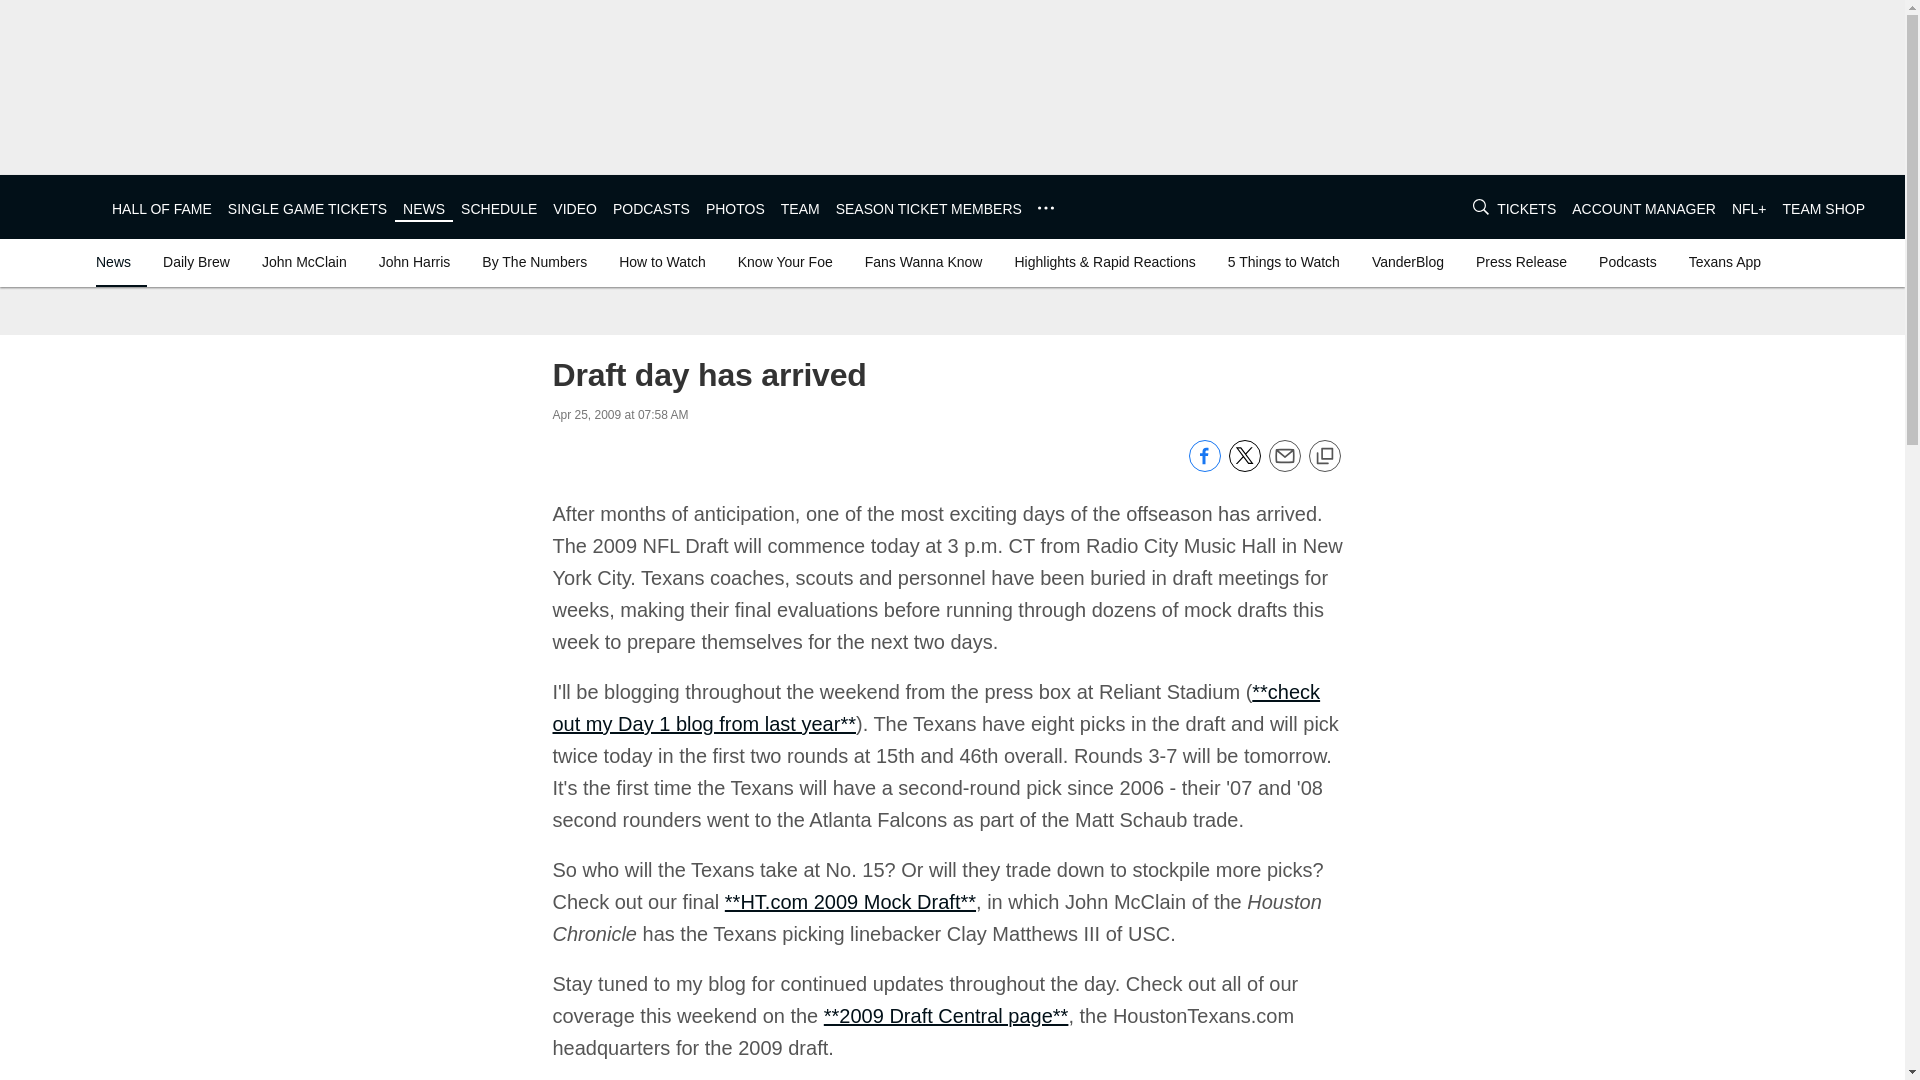 Image resolution: width=1920 pixels, height=1080 pixels. What do you see at coordinates (117, 262) in the screenshot?
I see `News` at bounding box center [117, 262].